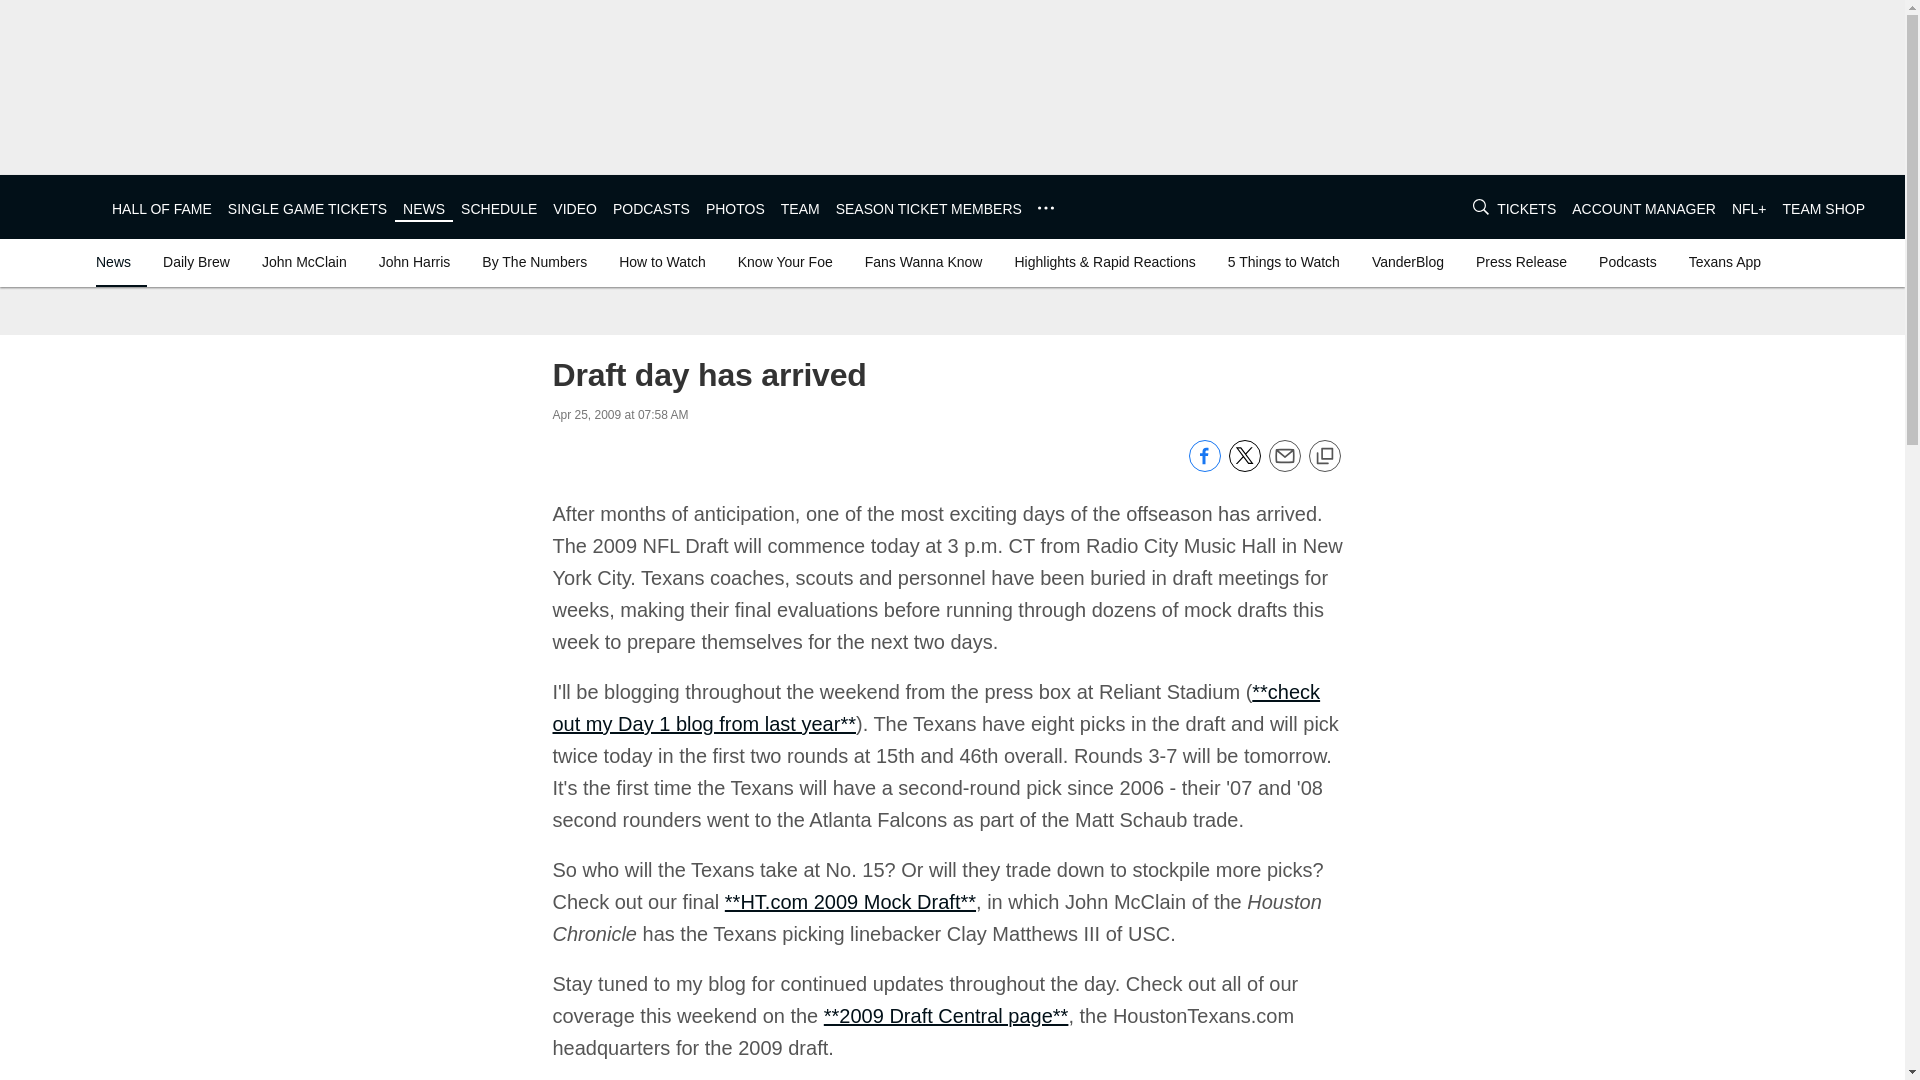 Image resolution: width=1920 pixels, height=1080 pixels. What do you see at coordinates (117, 262) in the screenshot?
I see `News` at bounding box center [117, 262].